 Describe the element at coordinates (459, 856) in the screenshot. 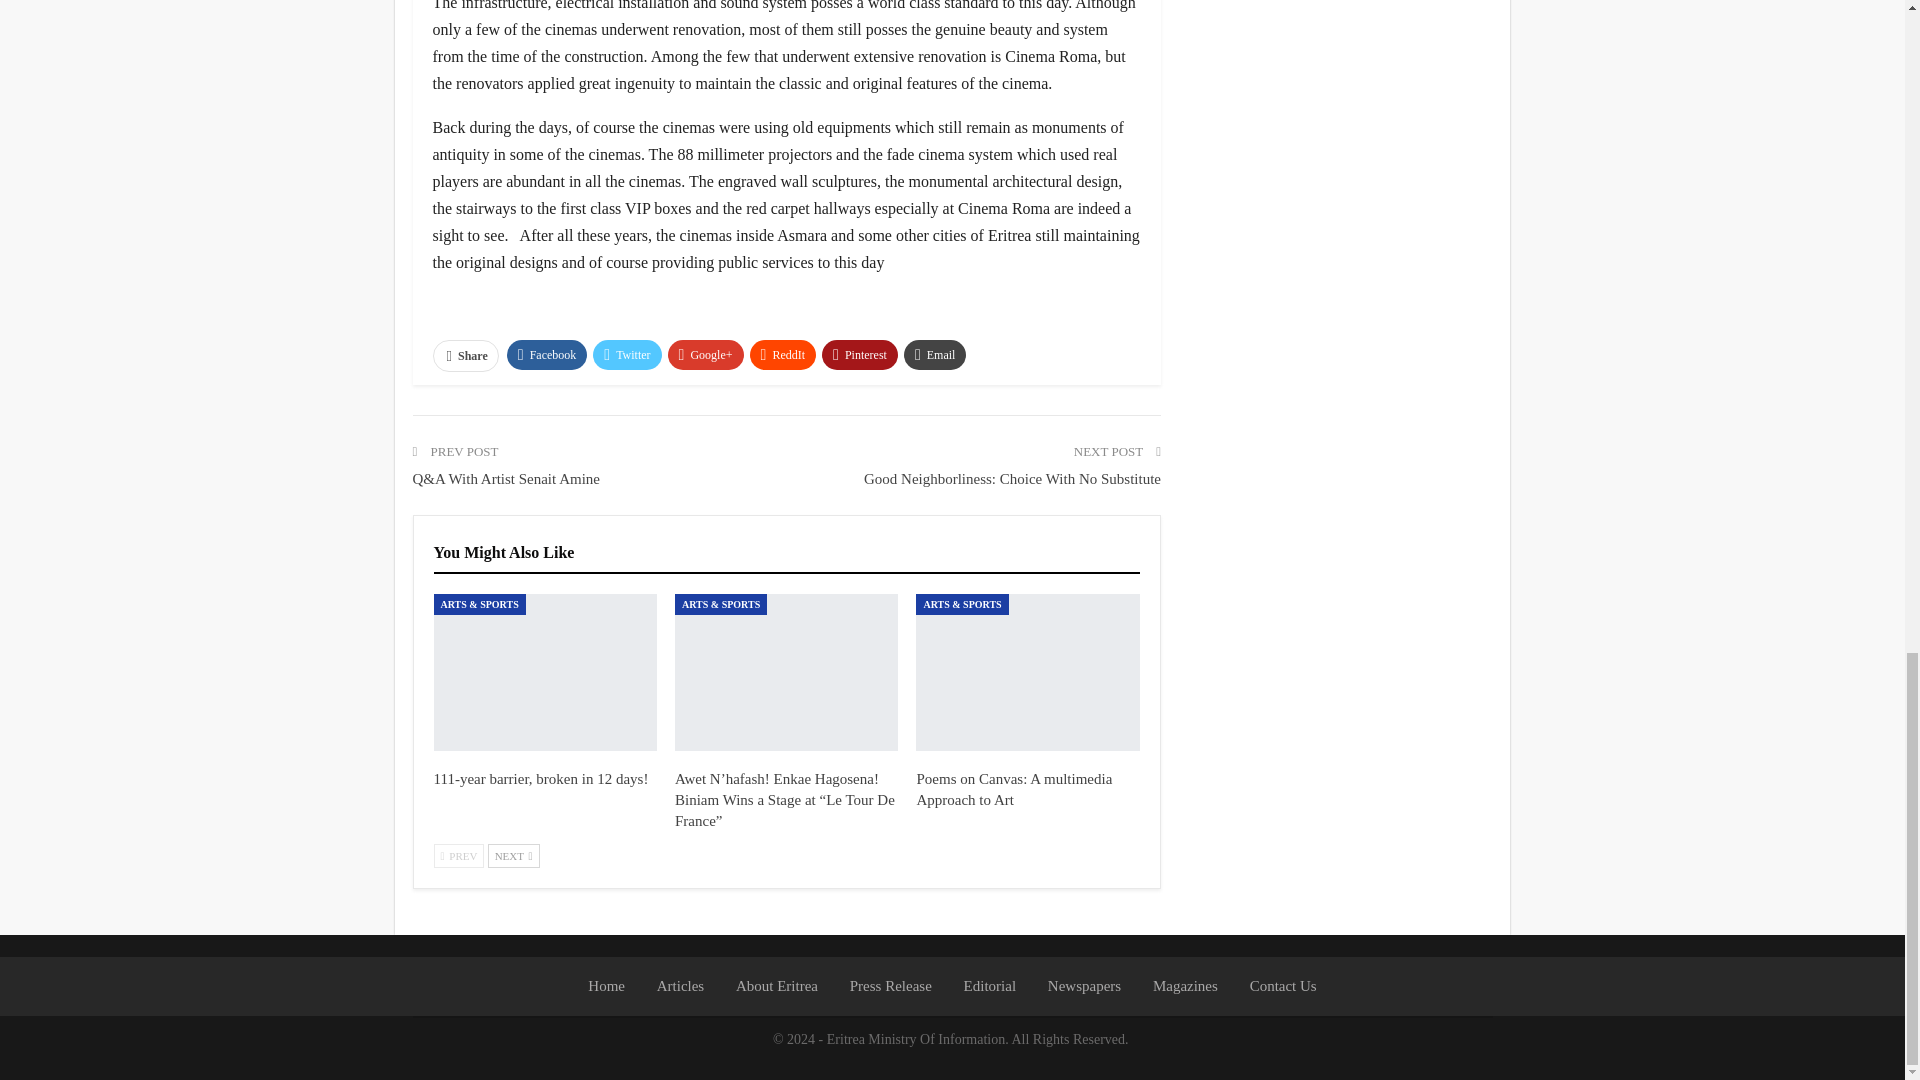

I see `Previous` at that location.